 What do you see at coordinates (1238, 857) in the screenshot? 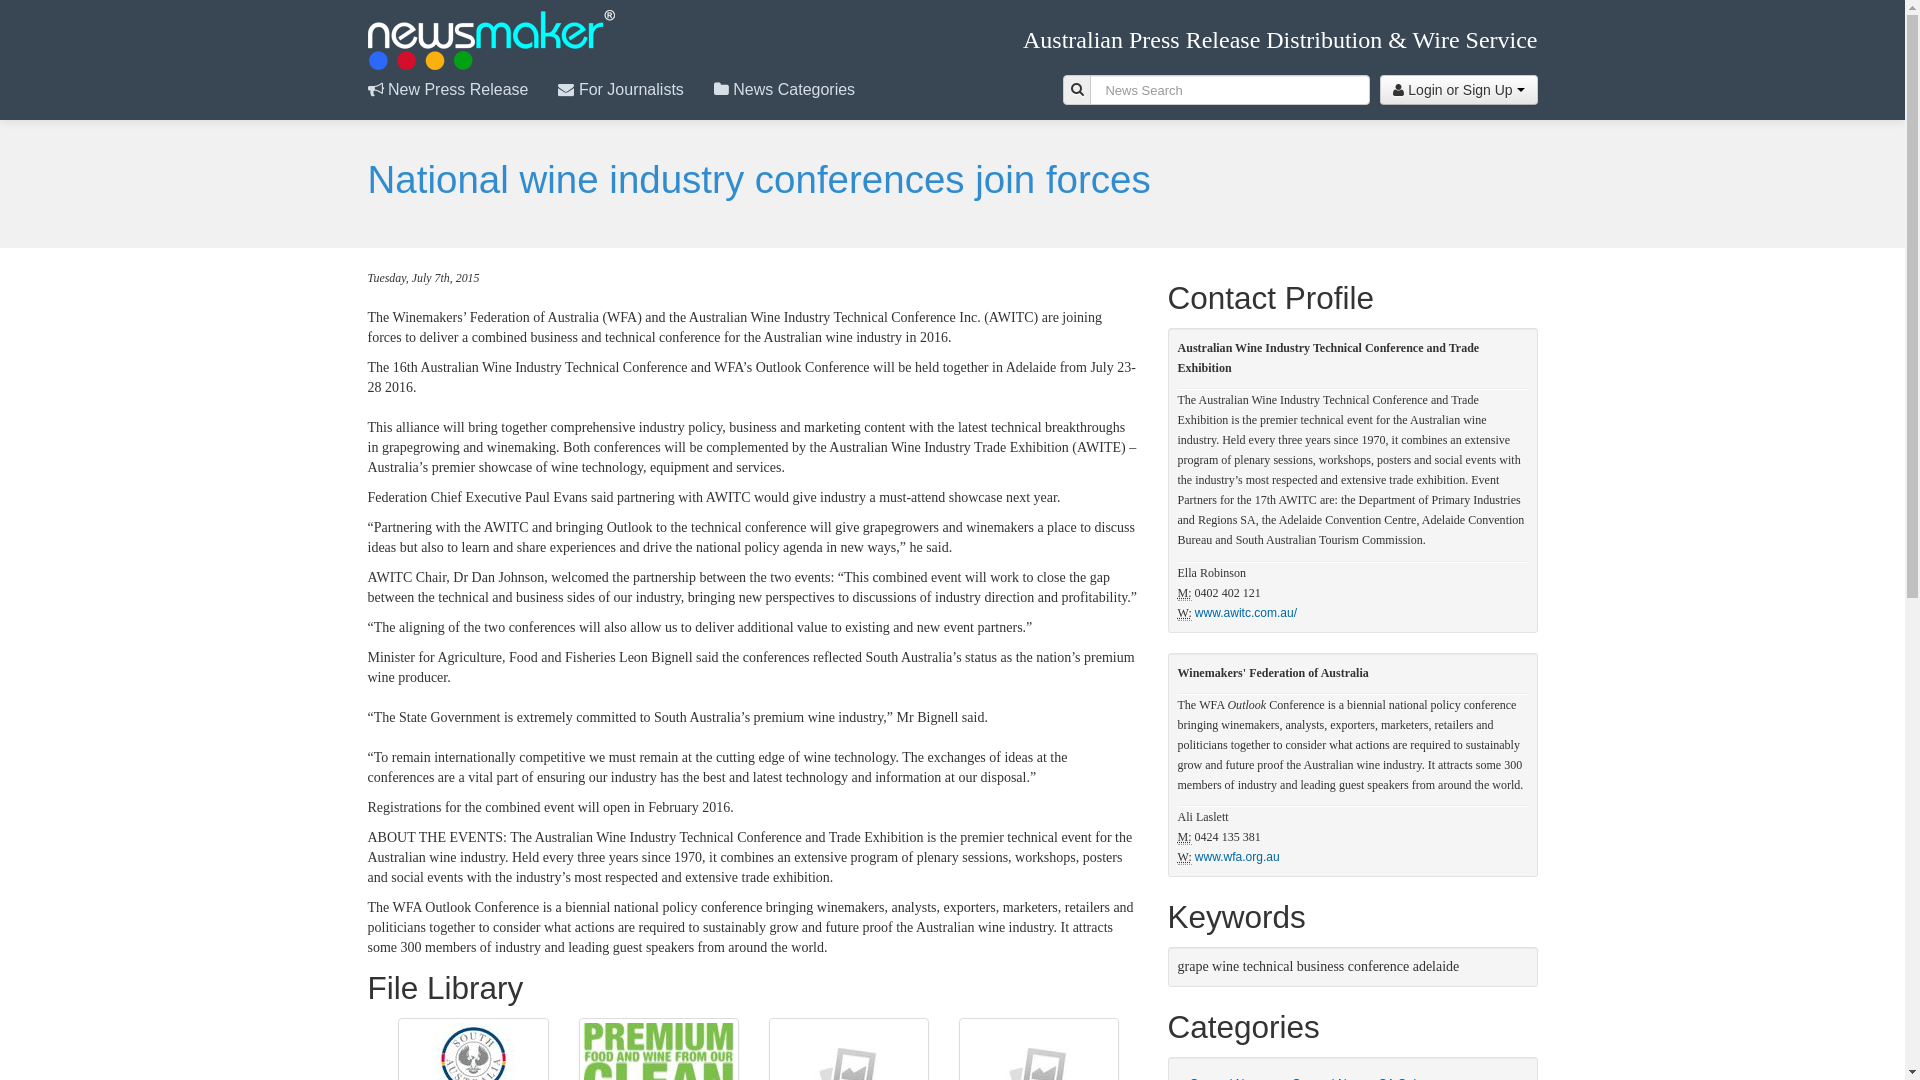
I see `www.wfa.org.au` at bounding box center [1238, 857].